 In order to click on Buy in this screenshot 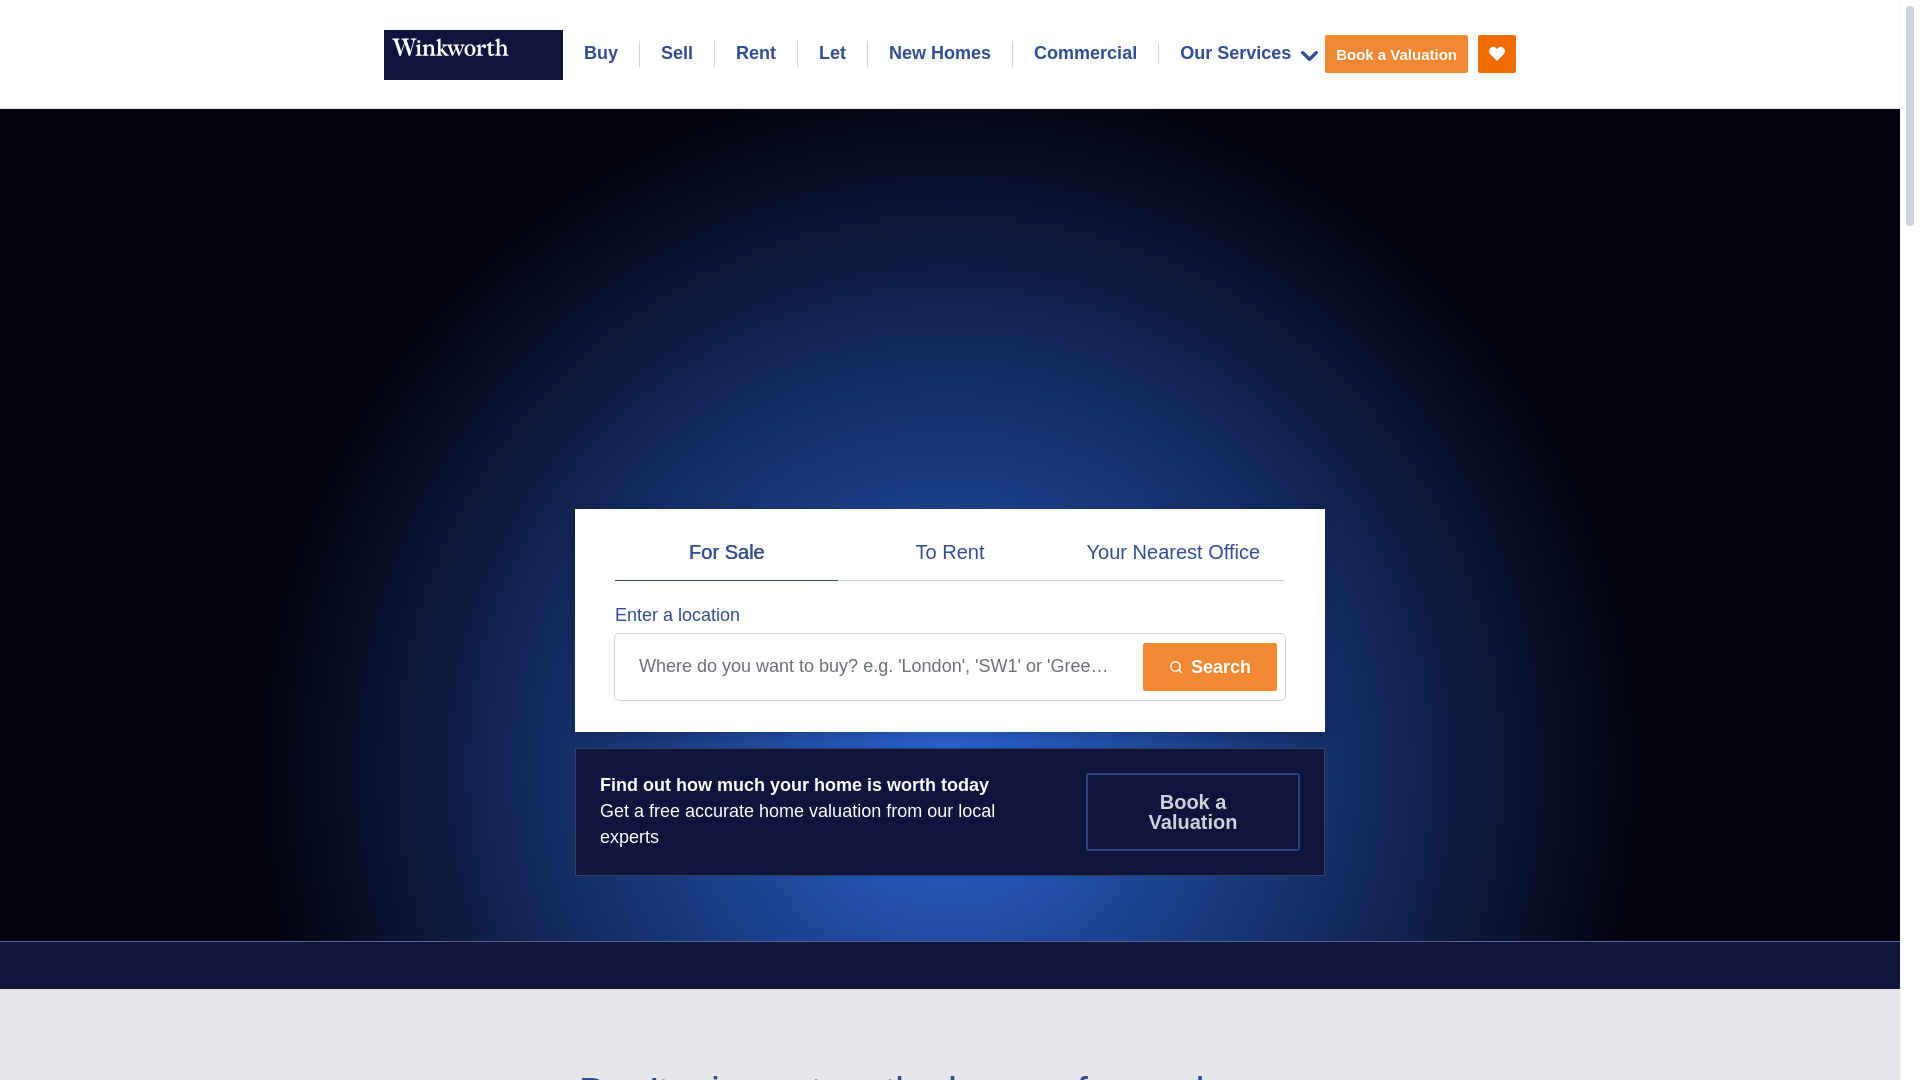, I will do `click(600, 54)`.